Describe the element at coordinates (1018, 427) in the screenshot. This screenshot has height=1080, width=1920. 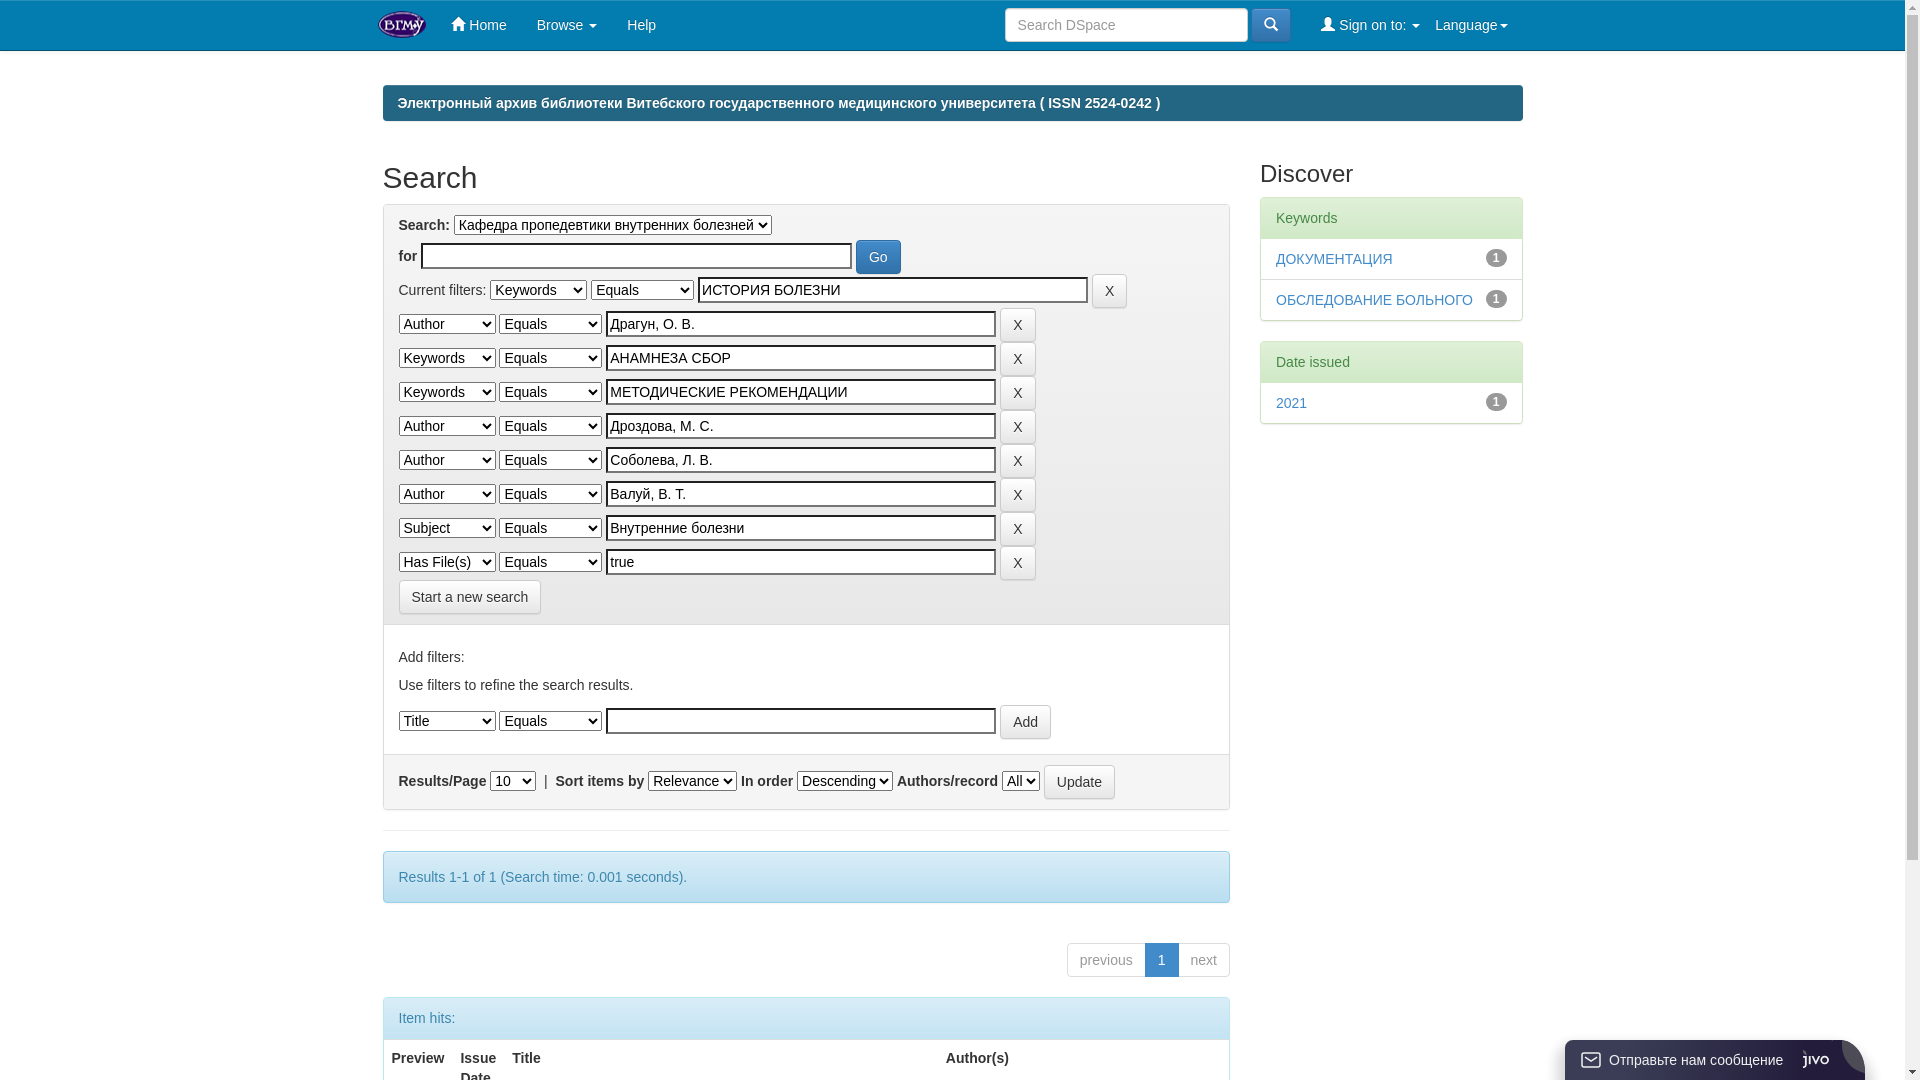
I see `X` at that location.